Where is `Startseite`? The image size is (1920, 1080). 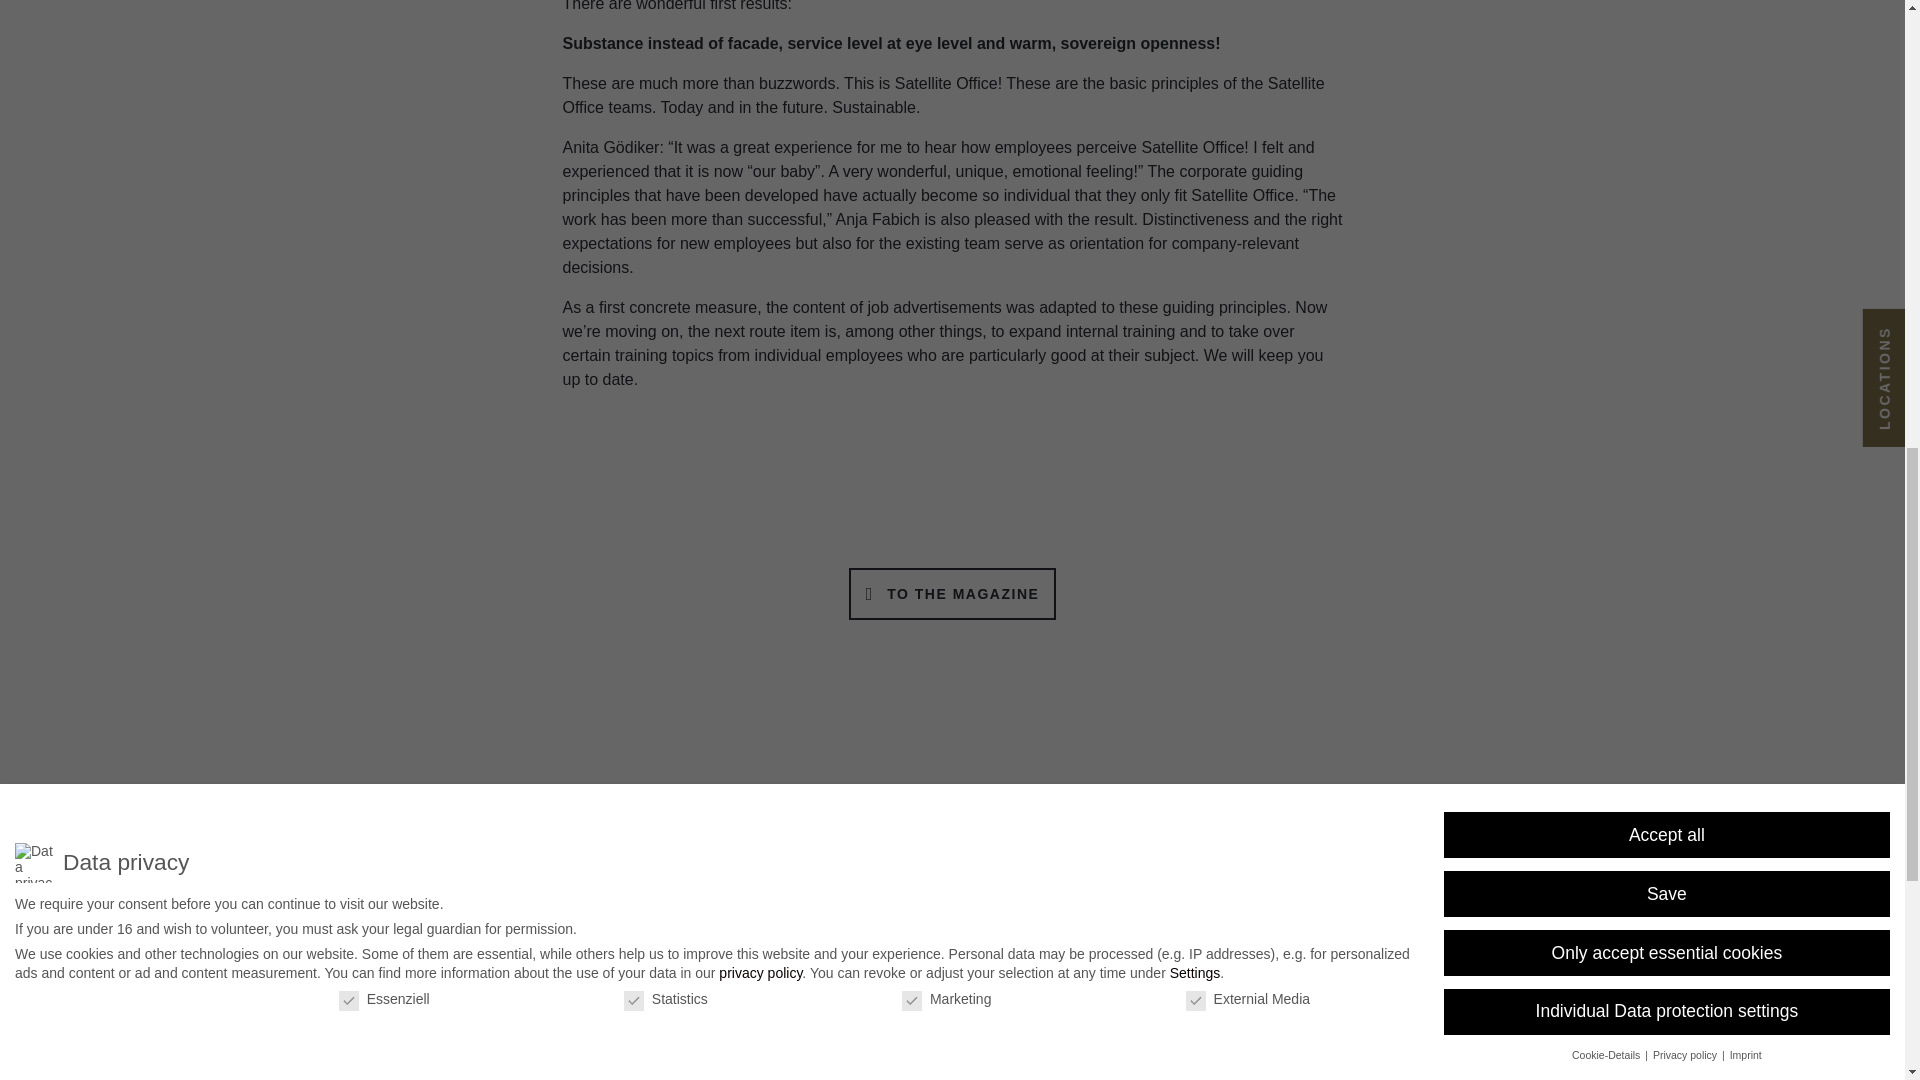 Startseite is located at coordinates (452, 832).